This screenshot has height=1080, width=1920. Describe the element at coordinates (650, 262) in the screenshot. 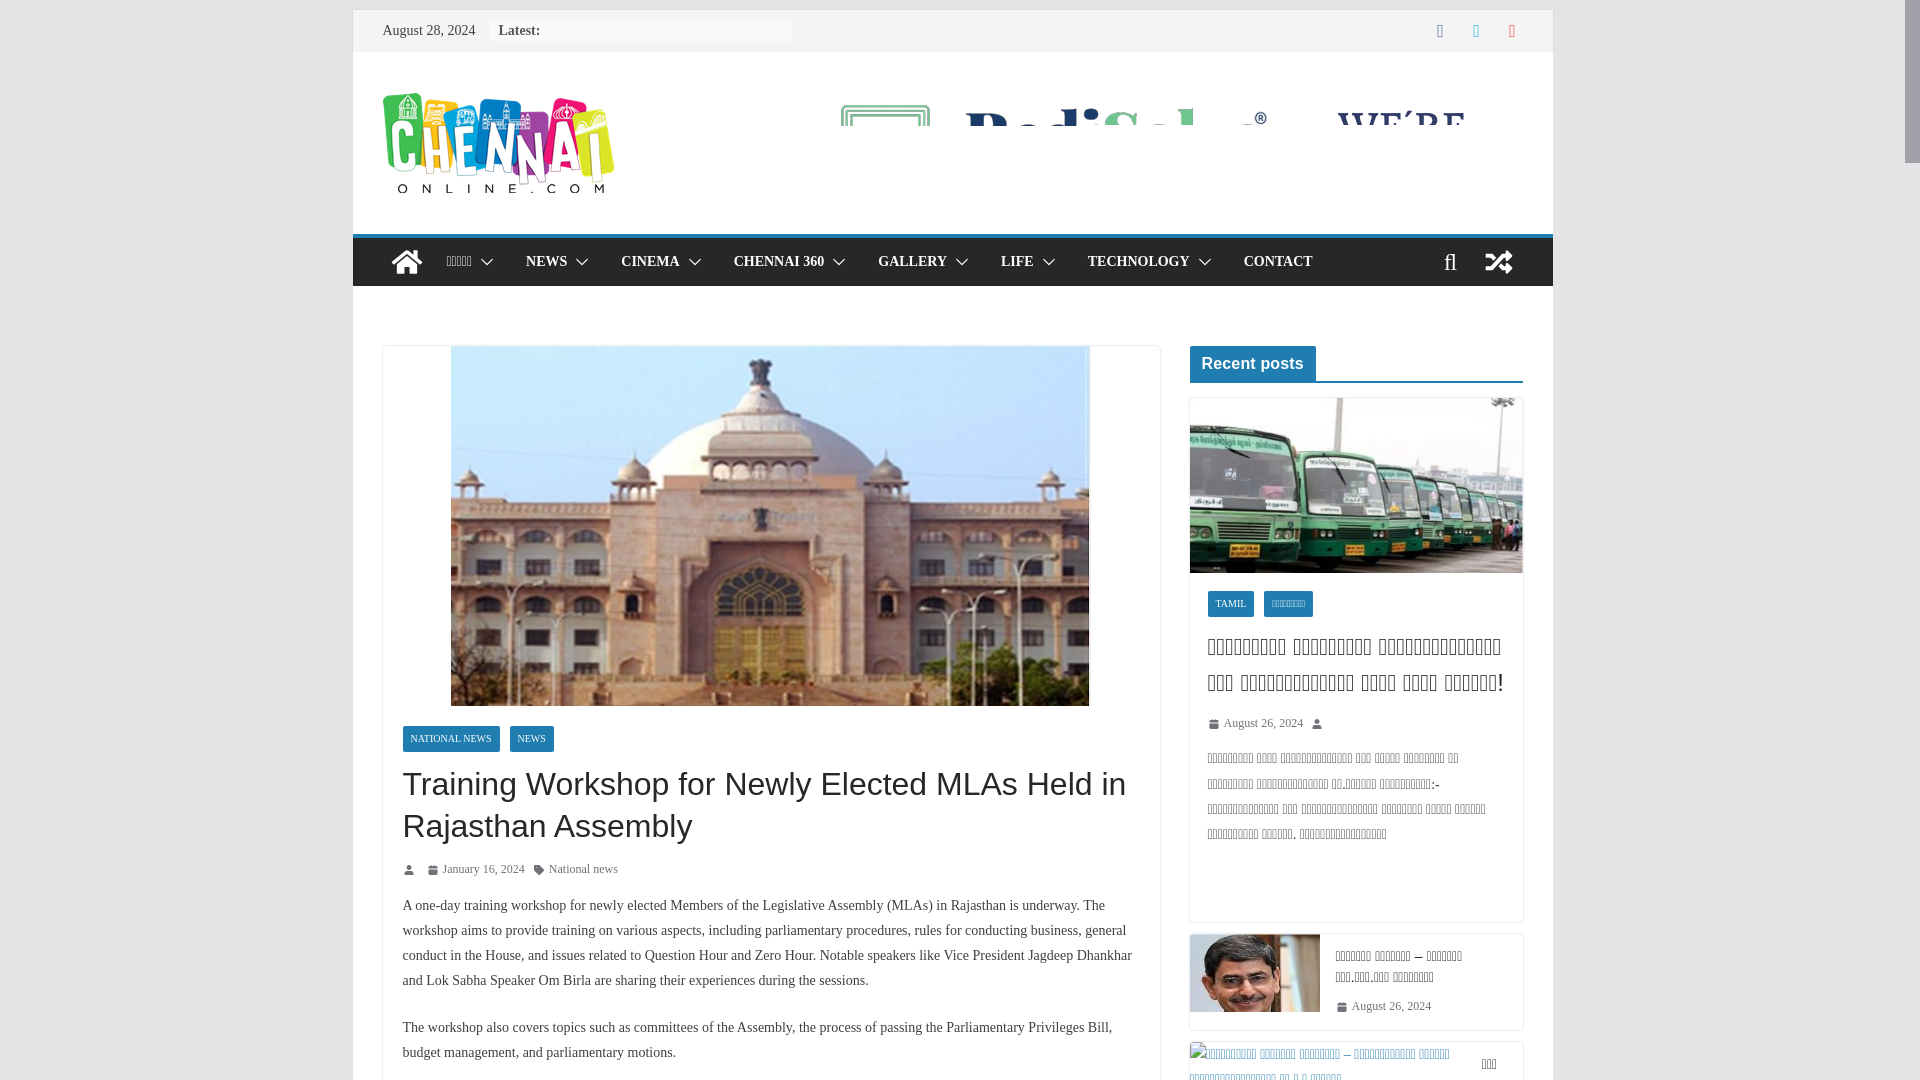

I see `CINEMA` at that location.